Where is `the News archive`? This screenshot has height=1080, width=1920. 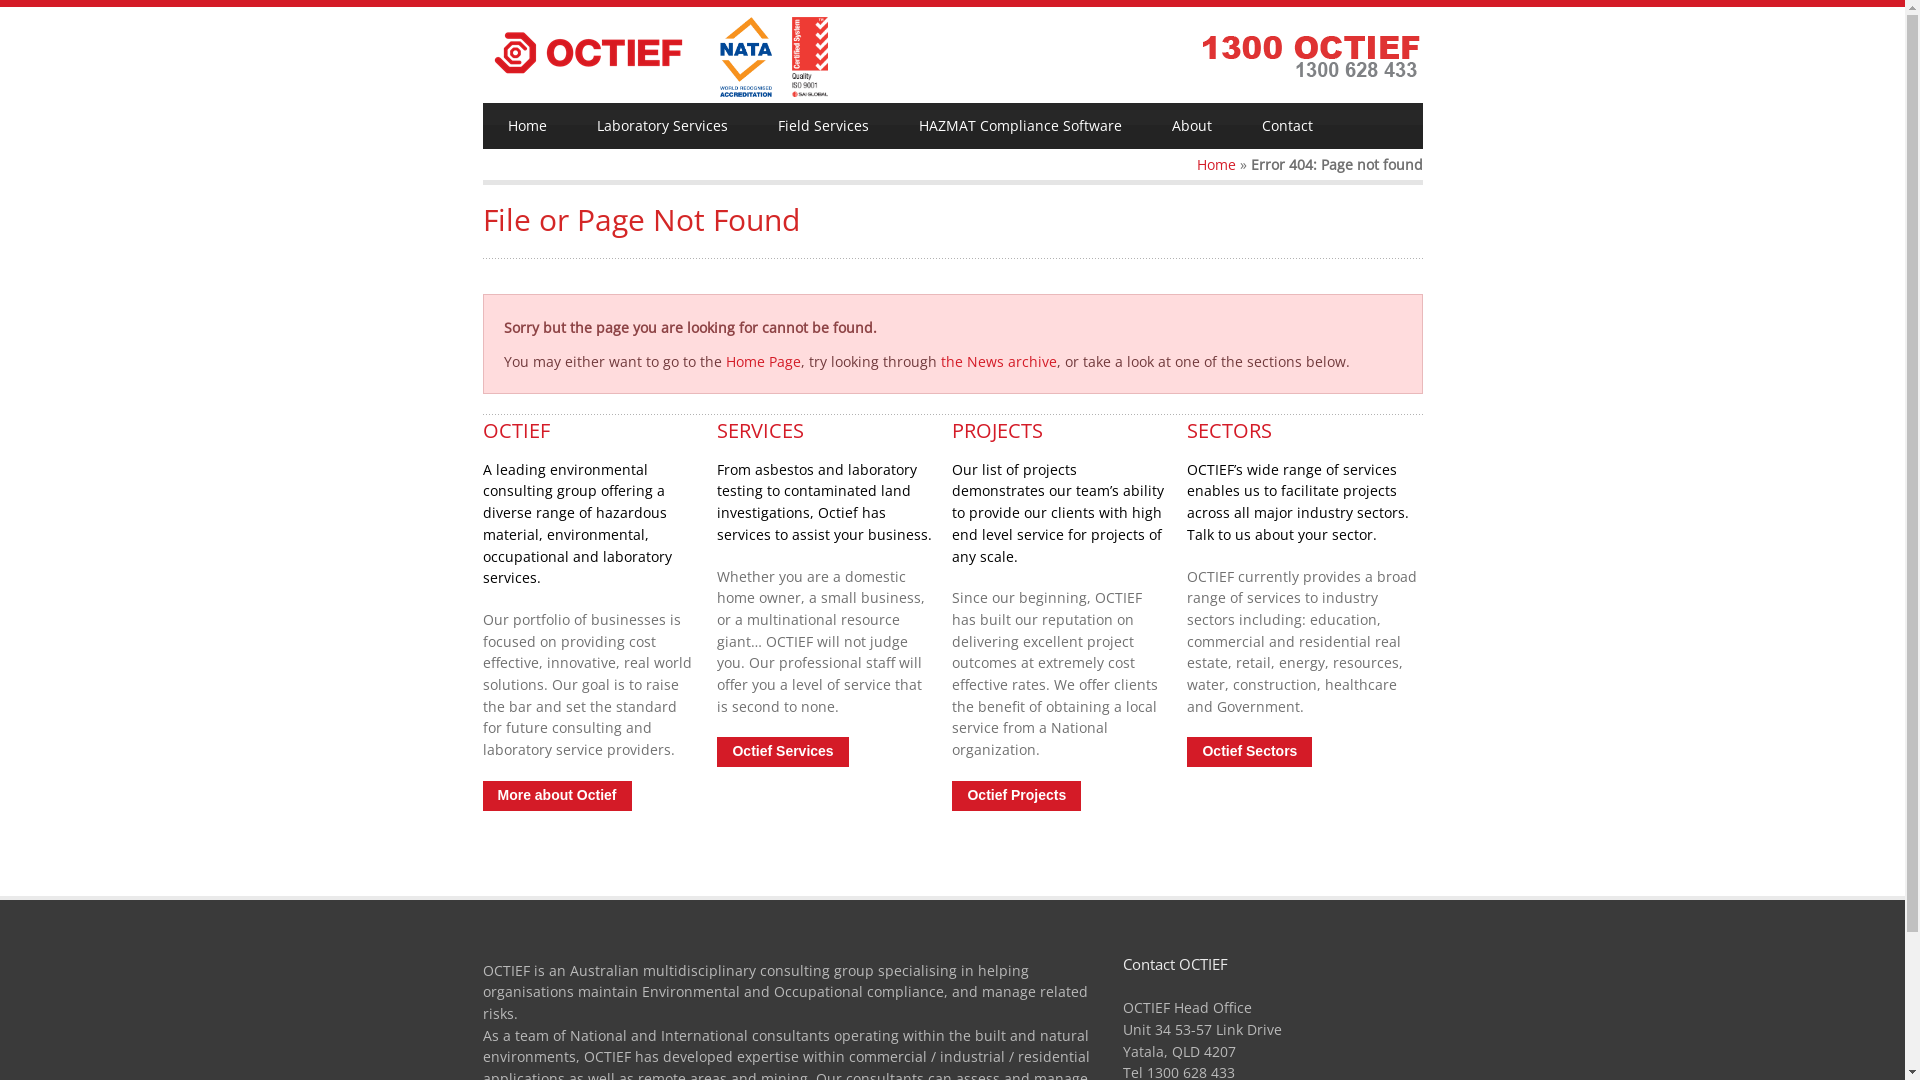
the News archive is located at coordinates (998, 362).